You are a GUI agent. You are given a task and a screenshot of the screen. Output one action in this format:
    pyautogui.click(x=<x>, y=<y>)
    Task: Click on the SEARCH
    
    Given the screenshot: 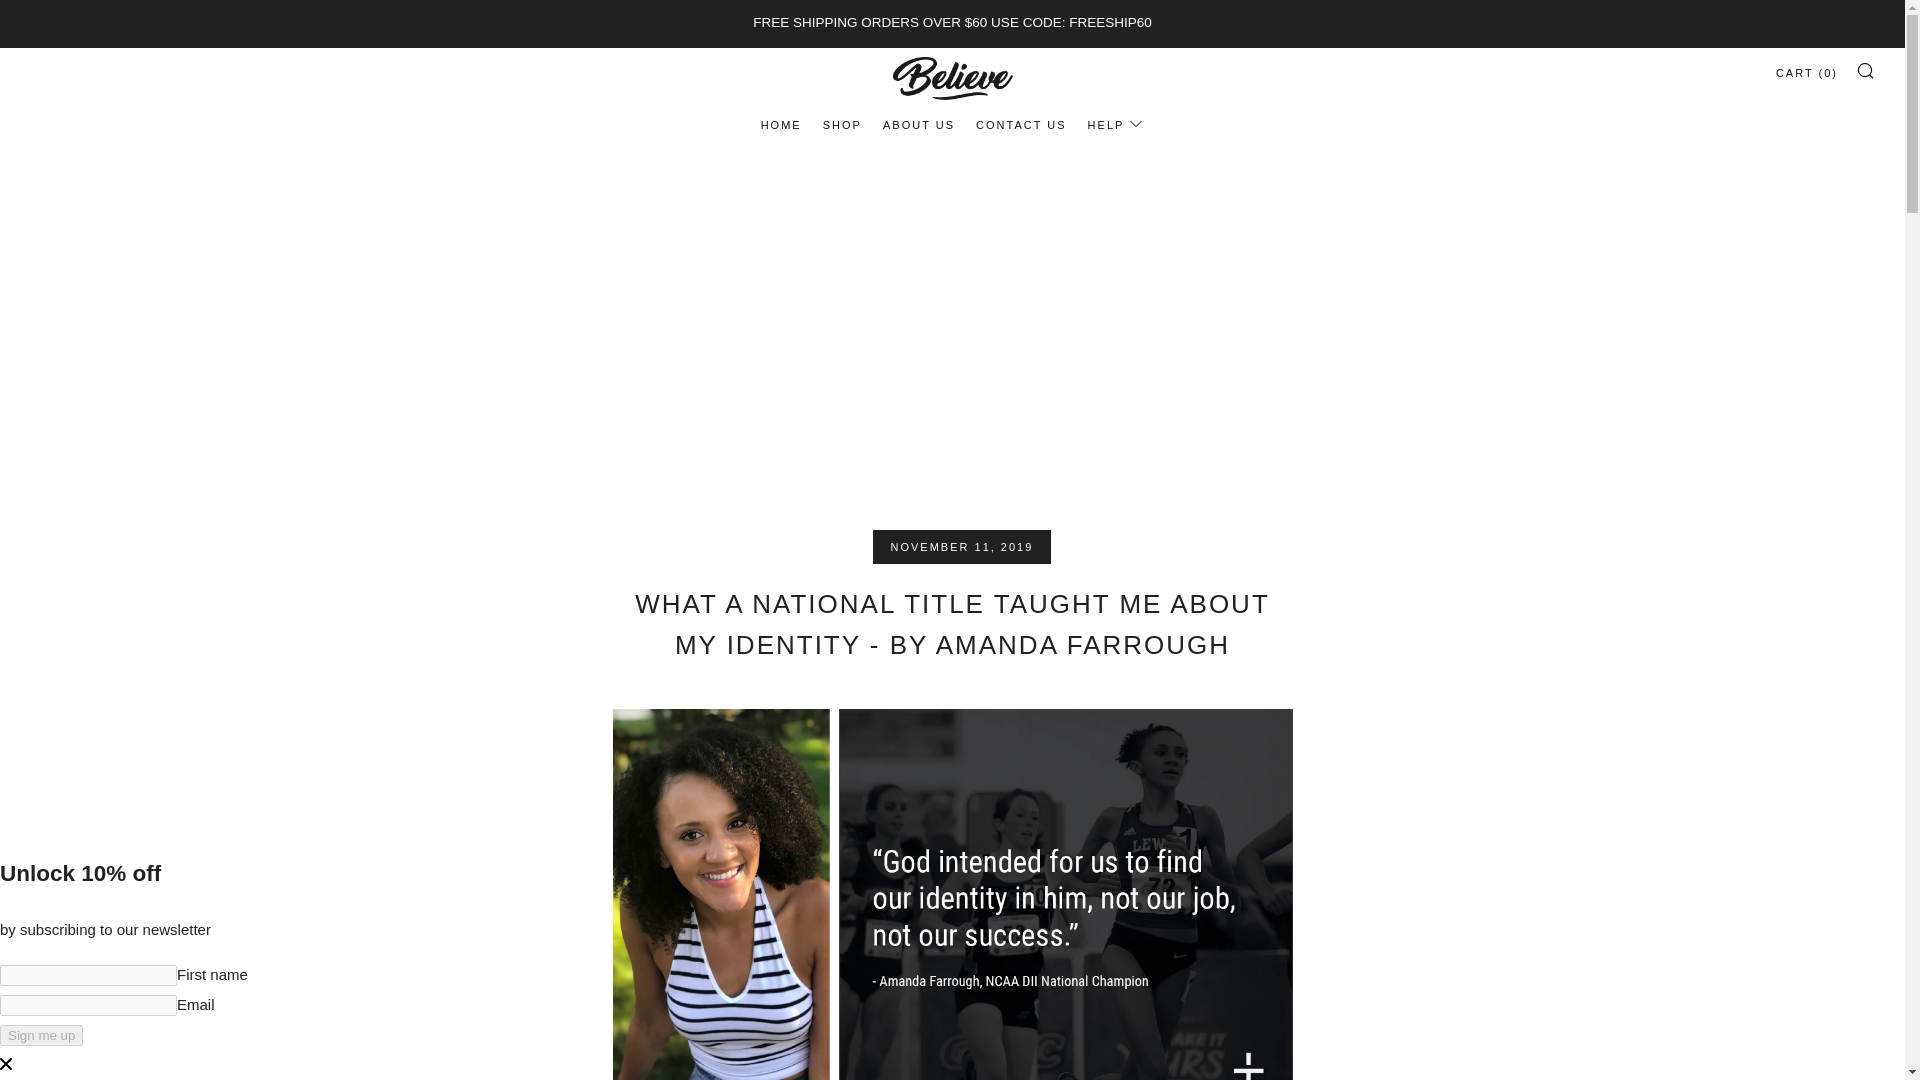 What is the action you would take?
    pyautogui.click(x=1866, y=69)
    